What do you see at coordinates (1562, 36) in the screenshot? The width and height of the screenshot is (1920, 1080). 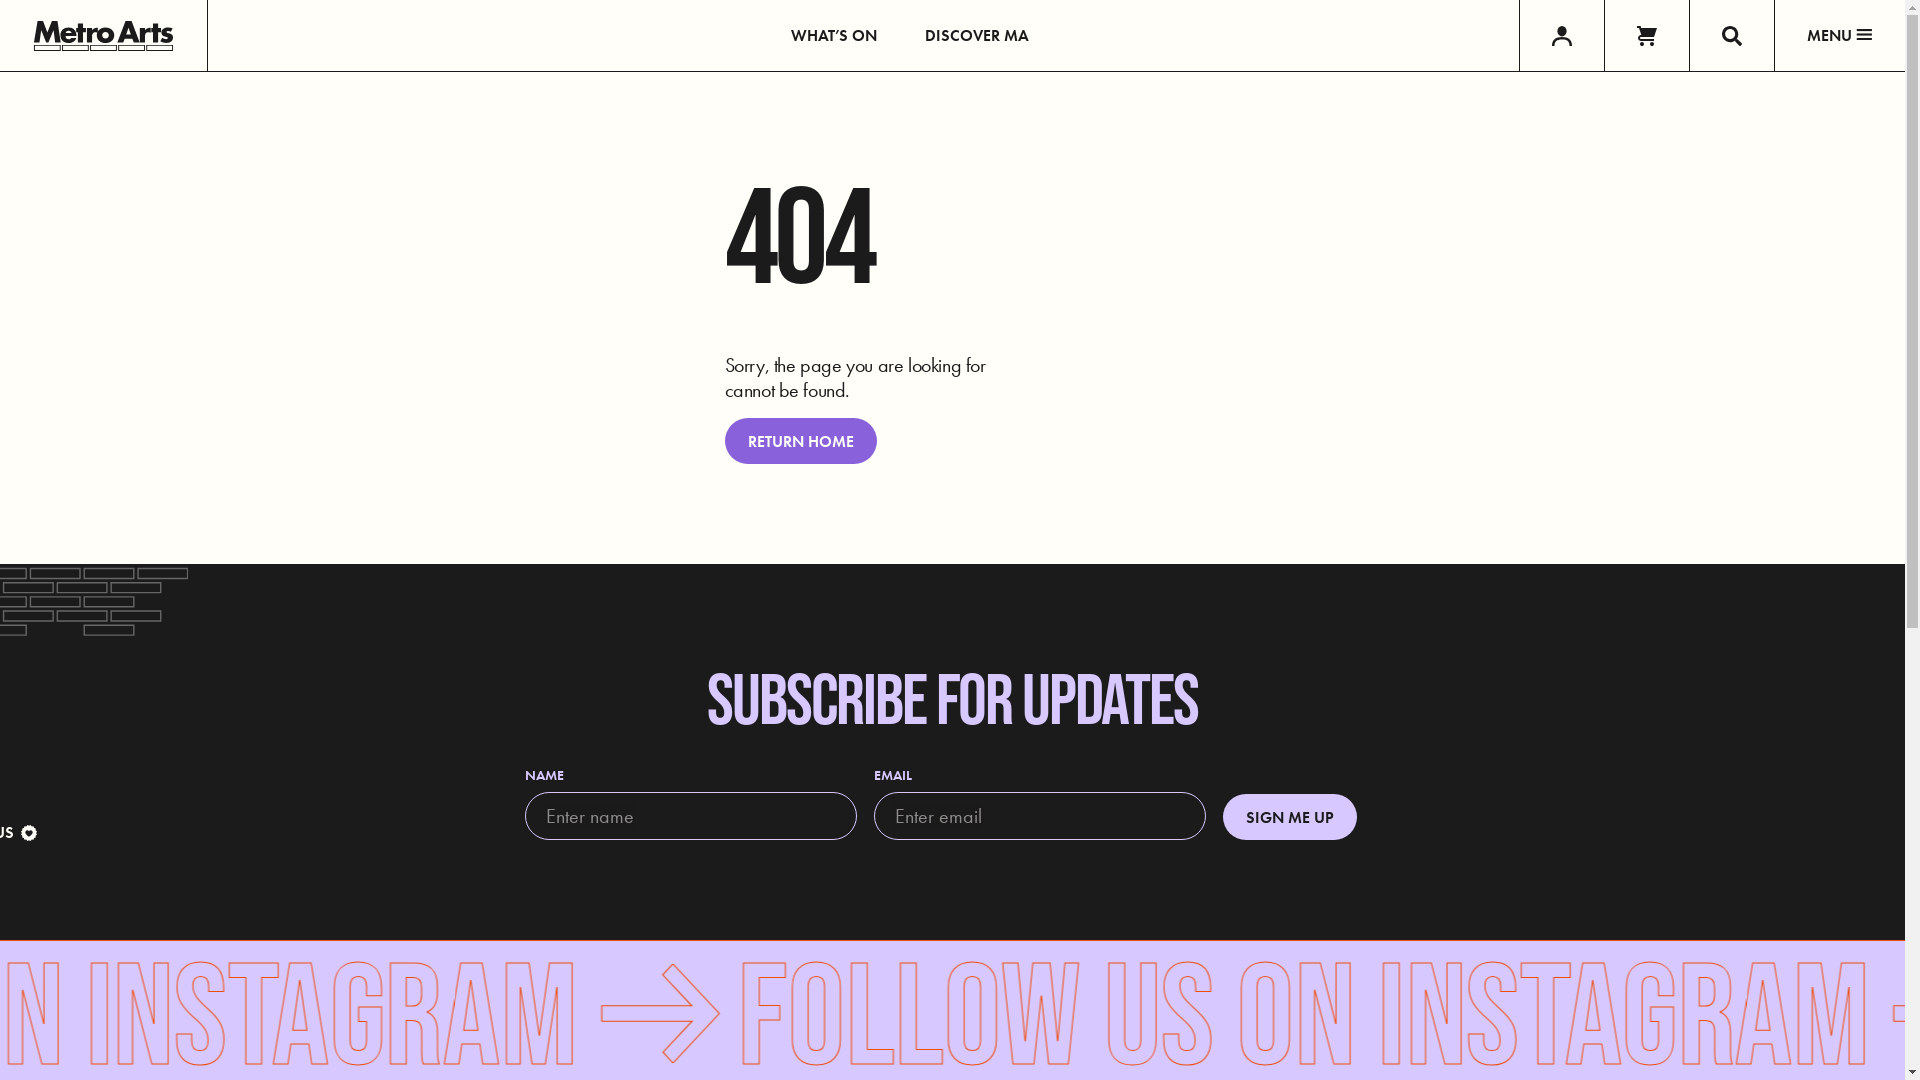 I see `Account` at bounding box center [1562, 36].